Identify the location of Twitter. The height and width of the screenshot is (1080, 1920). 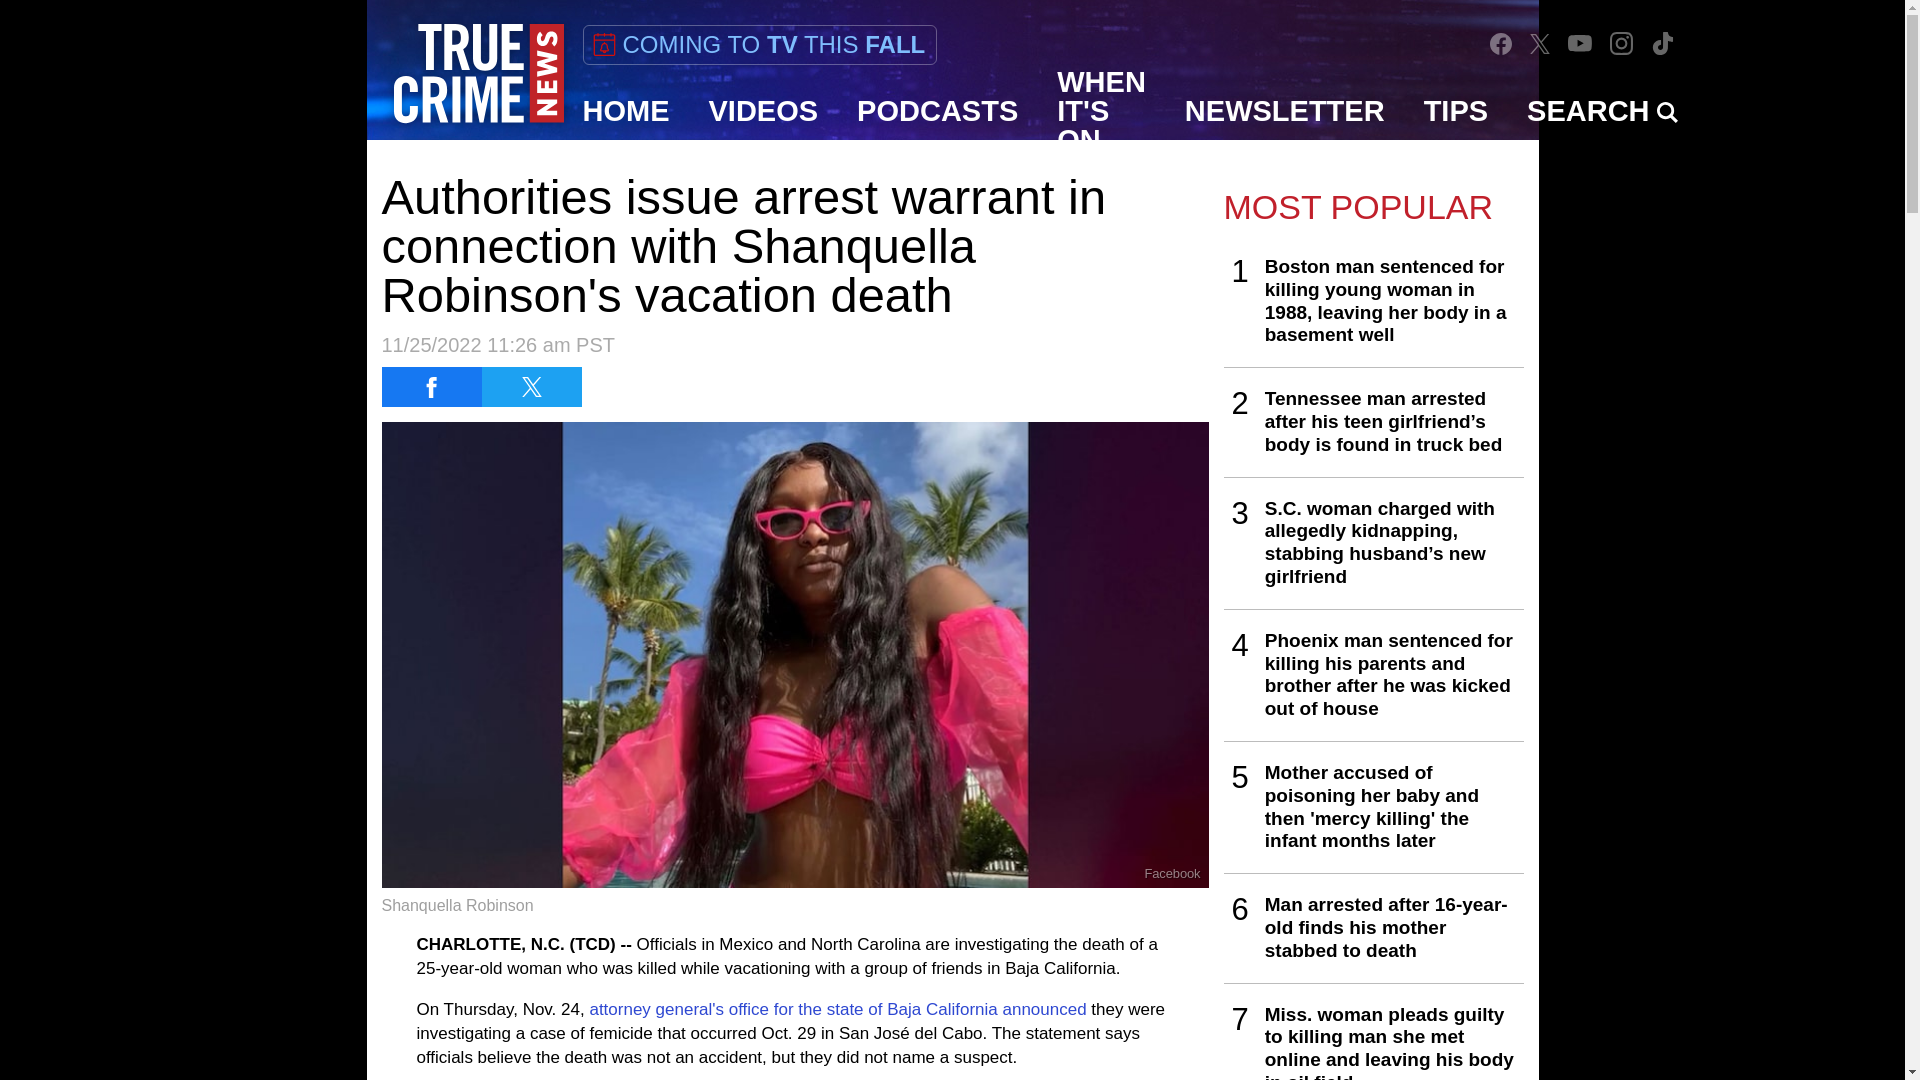
(1540, 42).